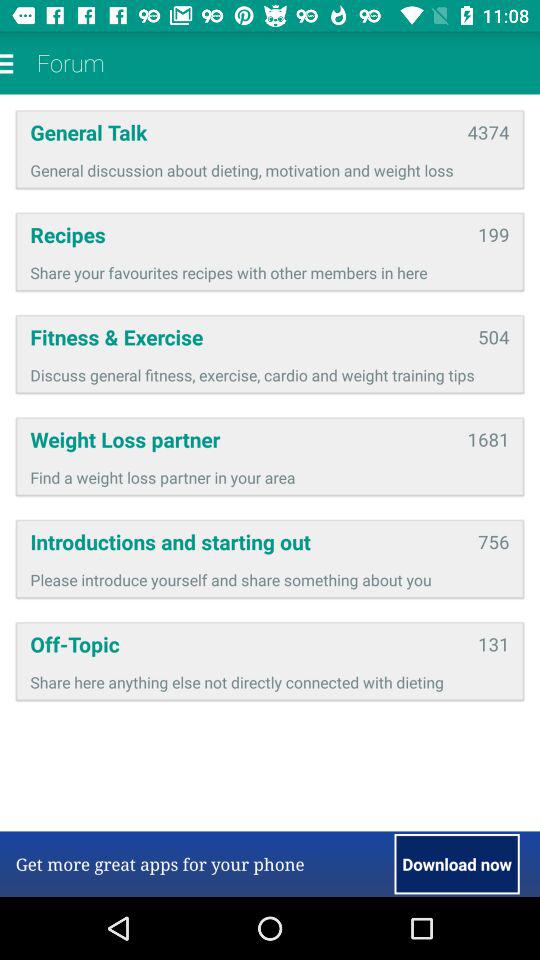 The width and height of the screenshot is (540, 960). I want to click on press discuss general fitness, so click(270, 374).